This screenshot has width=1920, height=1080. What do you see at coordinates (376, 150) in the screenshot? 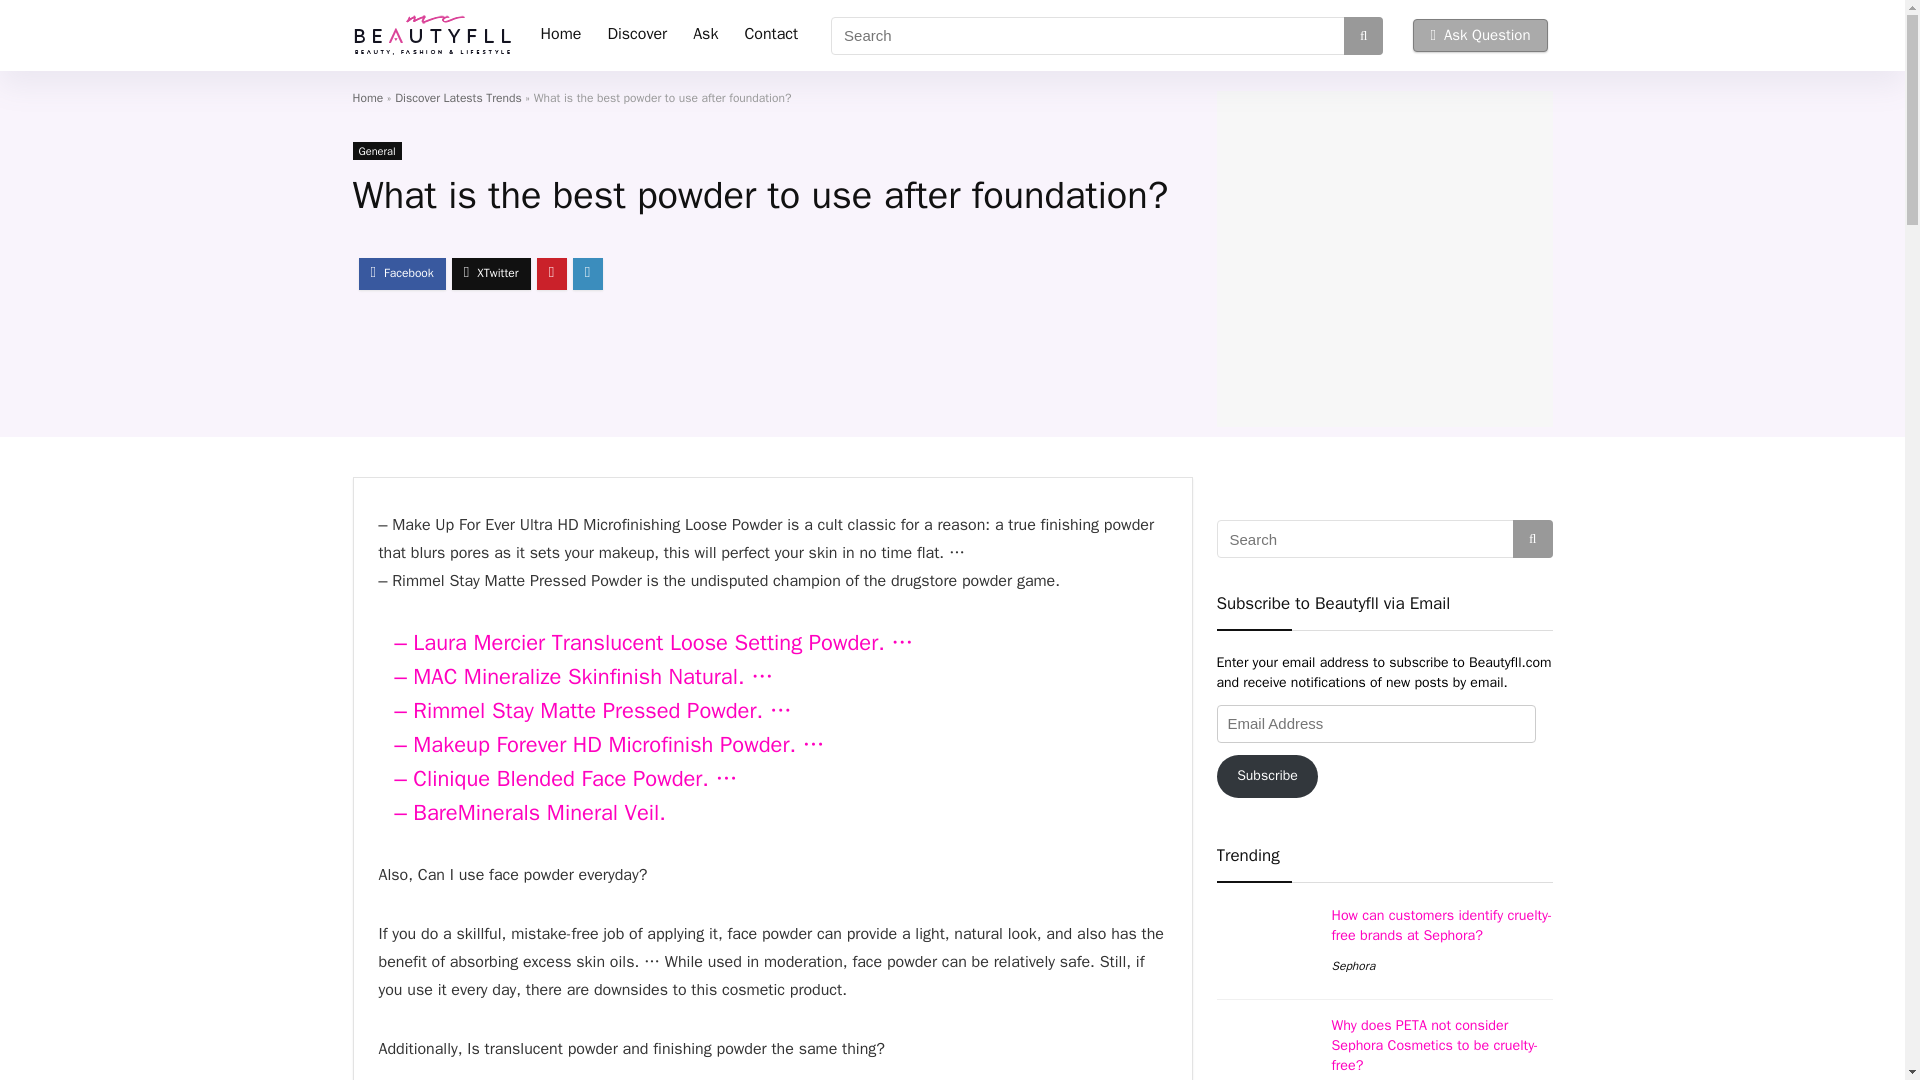
I see `View all posts in General` at bounding box center [376, 150].